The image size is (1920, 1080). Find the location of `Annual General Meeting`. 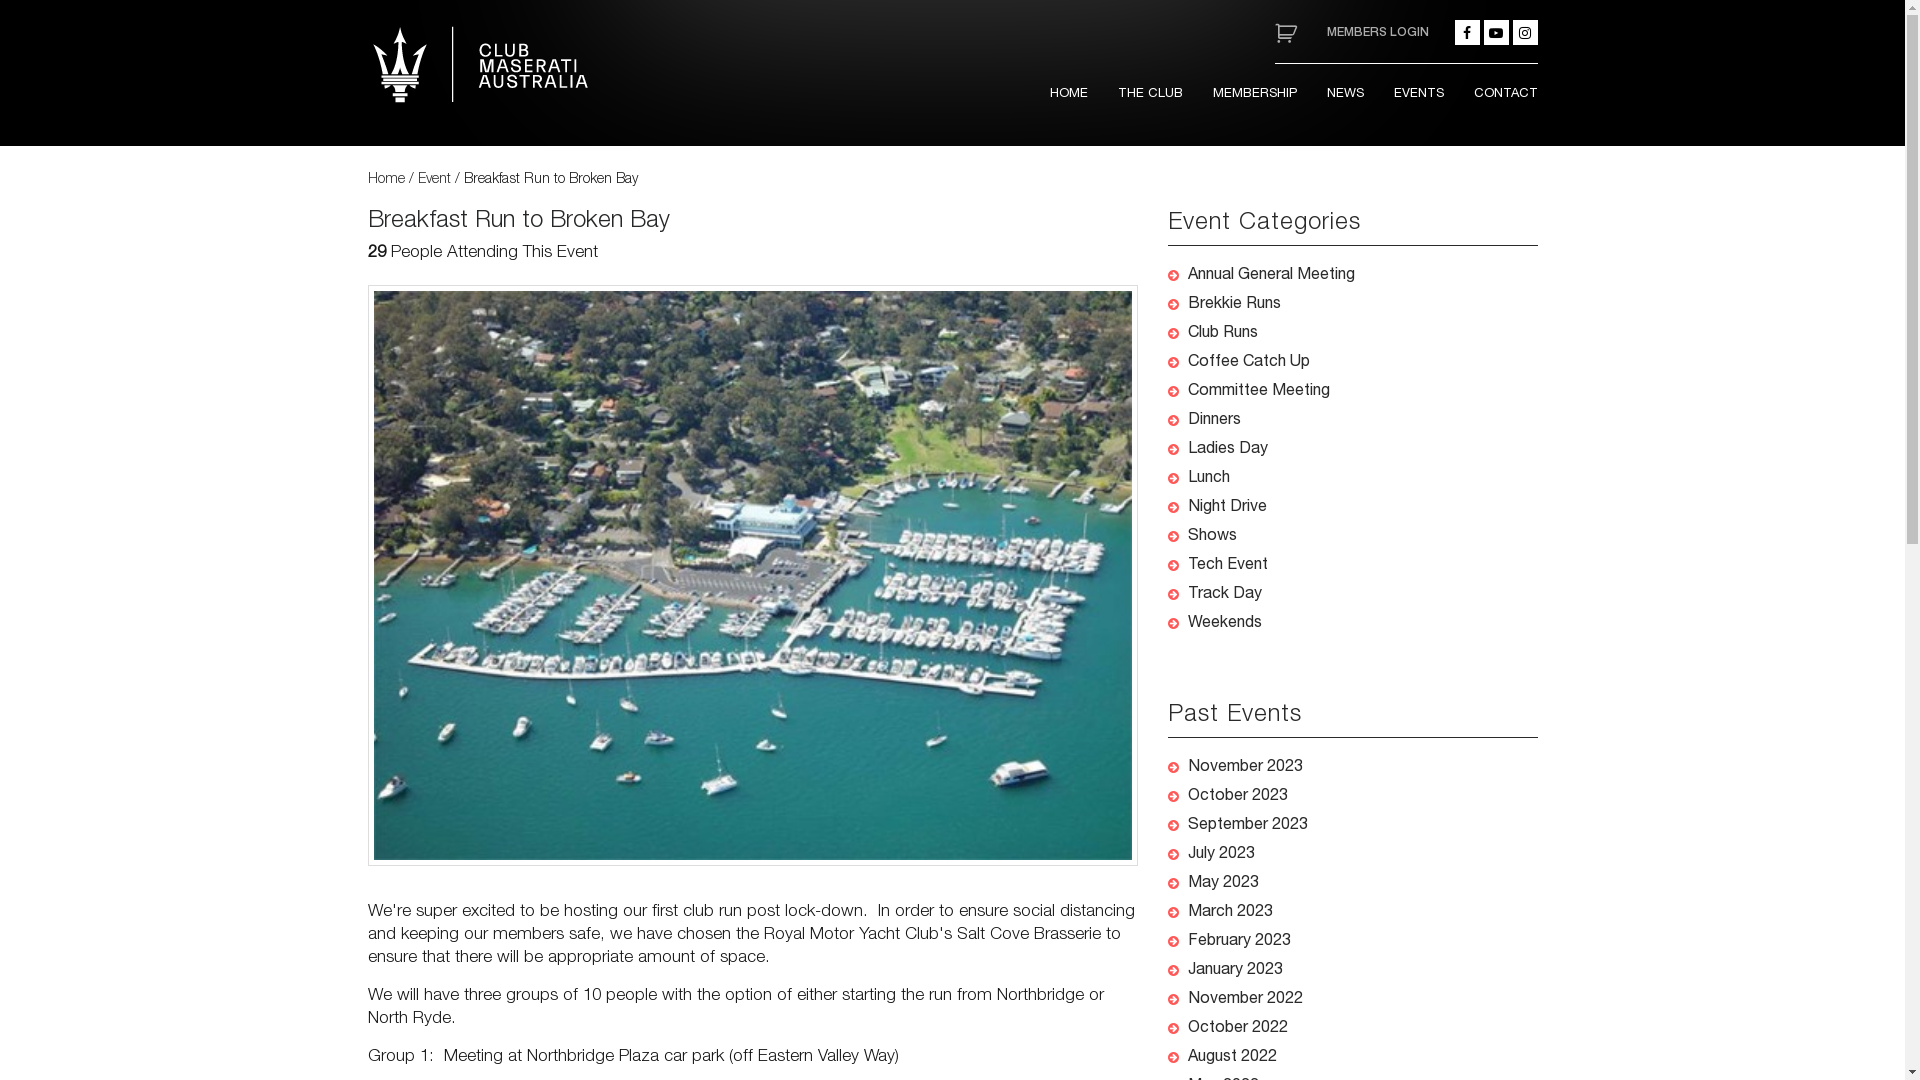

Annual General Meeting is located at coordinates (1272, 276).